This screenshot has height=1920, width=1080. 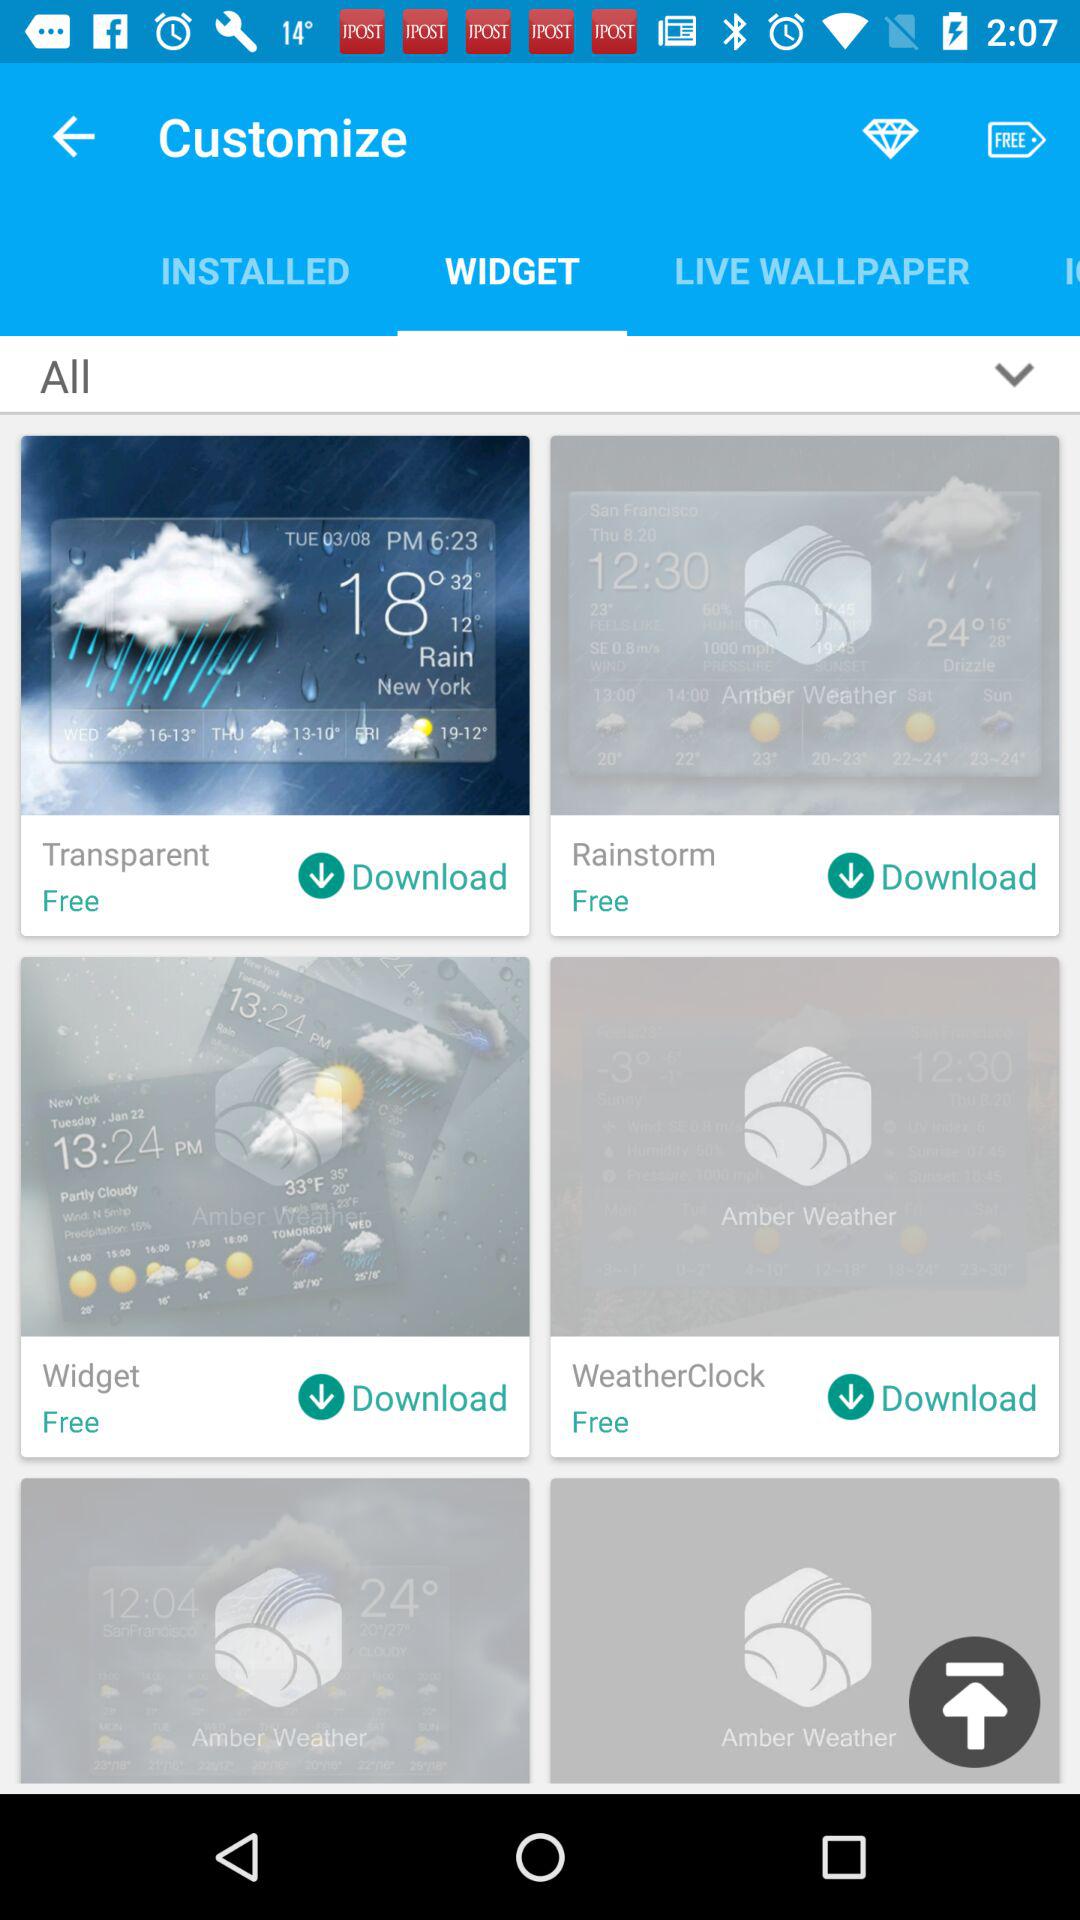 I want to click on turn on icon next to widget item, so click(x=822, y=270).